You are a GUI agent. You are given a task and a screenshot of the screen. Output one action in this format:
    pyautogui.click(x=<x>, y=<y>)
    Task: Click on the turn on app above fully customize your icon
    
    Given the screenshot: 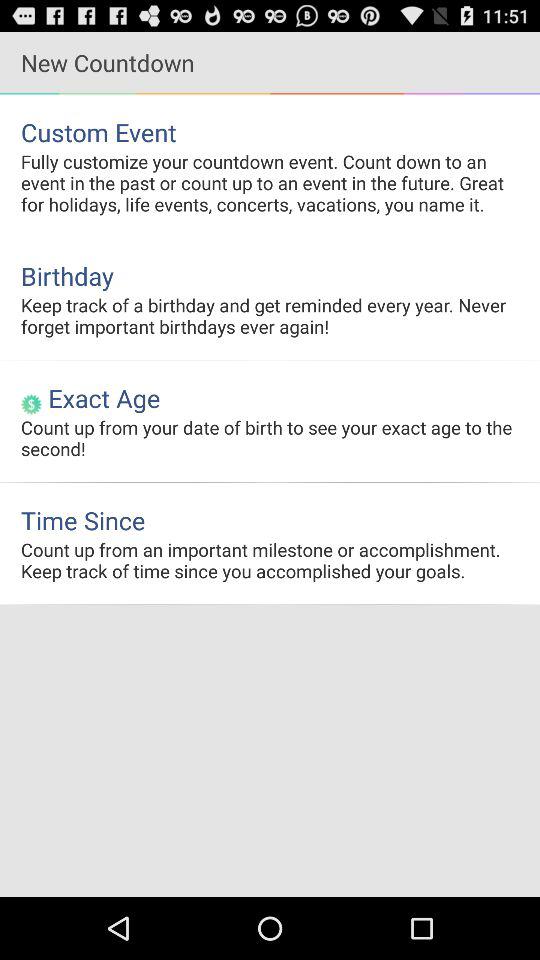 What is the action you would take?
    pyautogui.click(x=270, y=132)
    